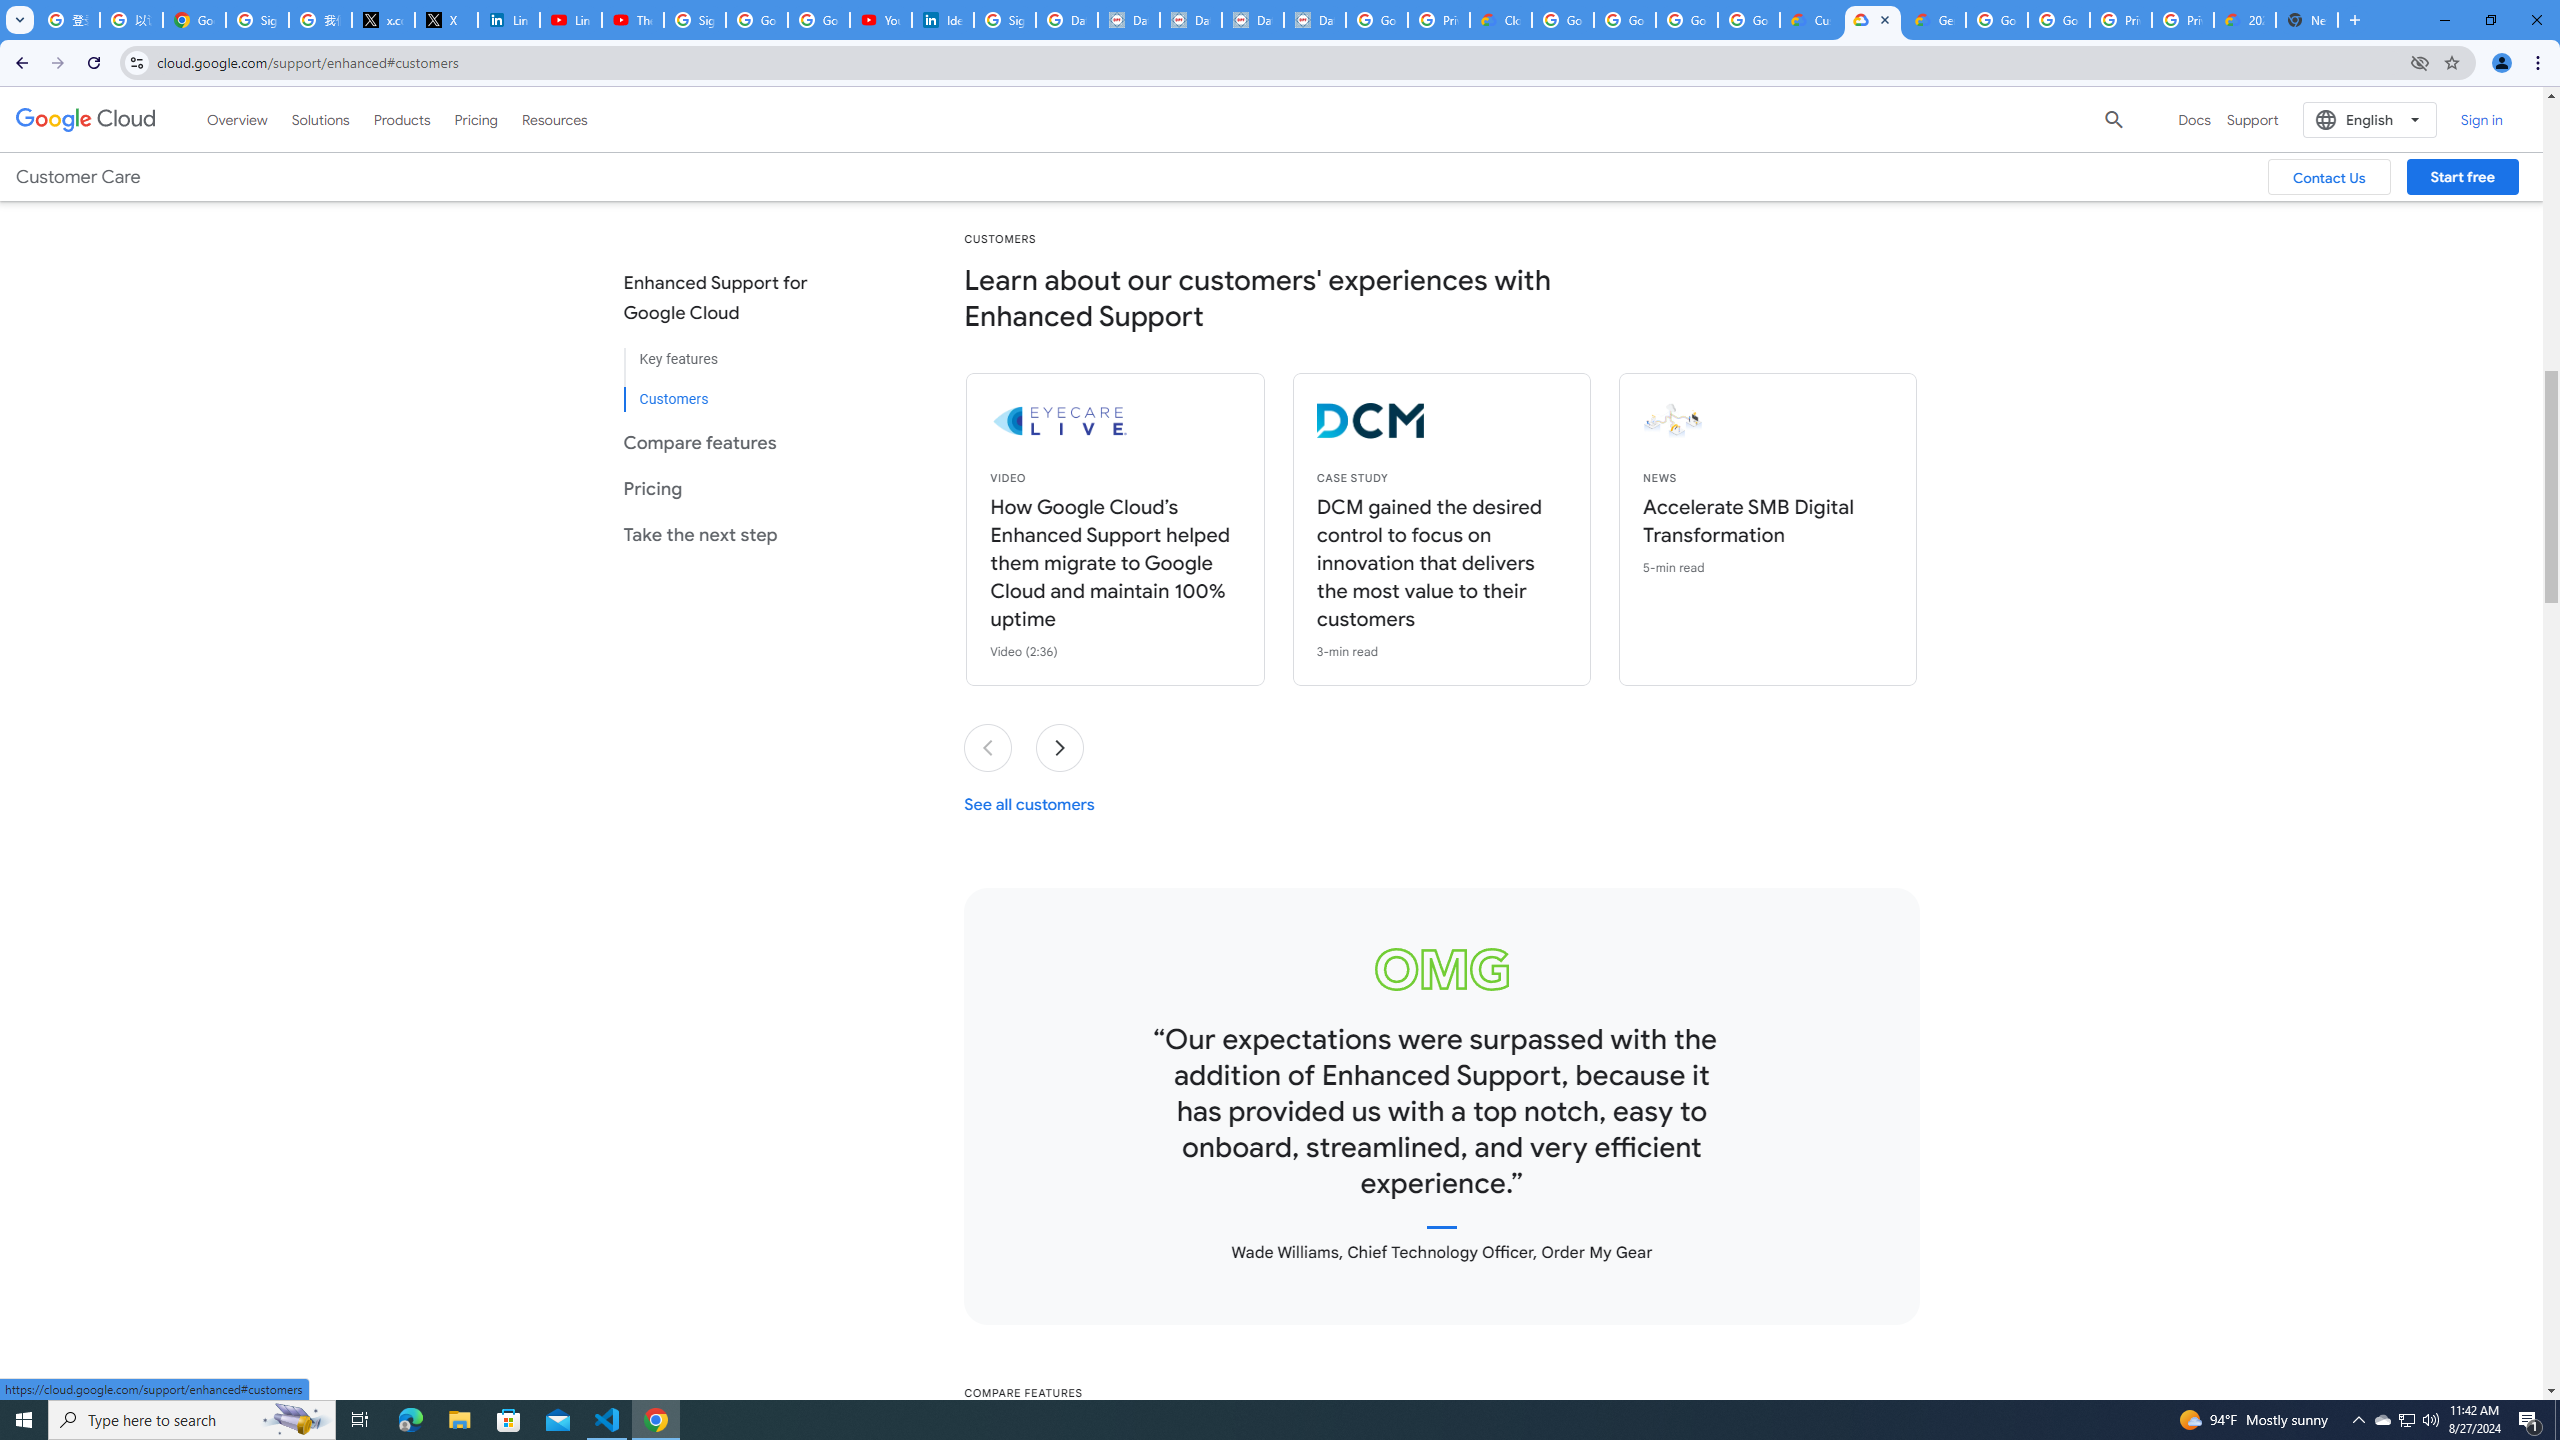 The image size is (2560, 1440). I want to click on omg logo, so click(1442, 968).